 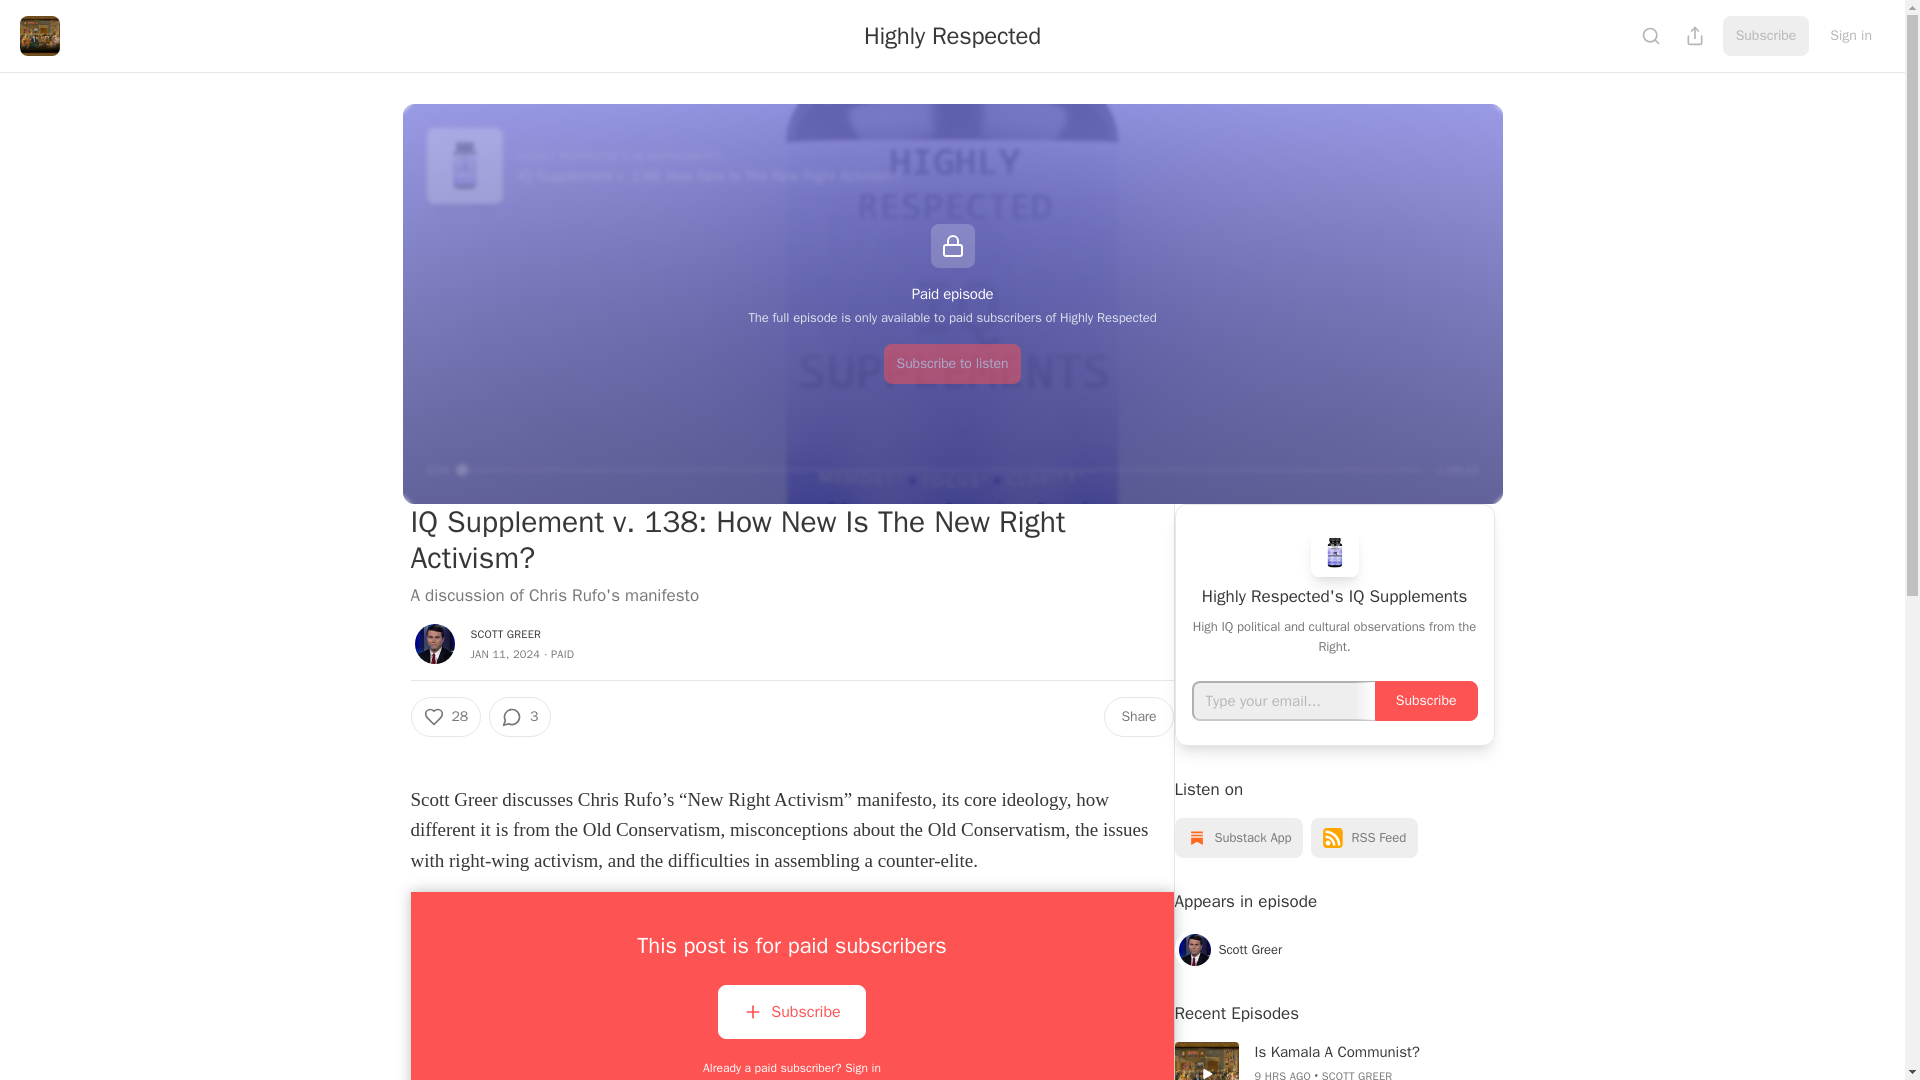 What do you see at coordinates (520, 716) in the screenshot?
I see `3` at bounding box center [520, 716].